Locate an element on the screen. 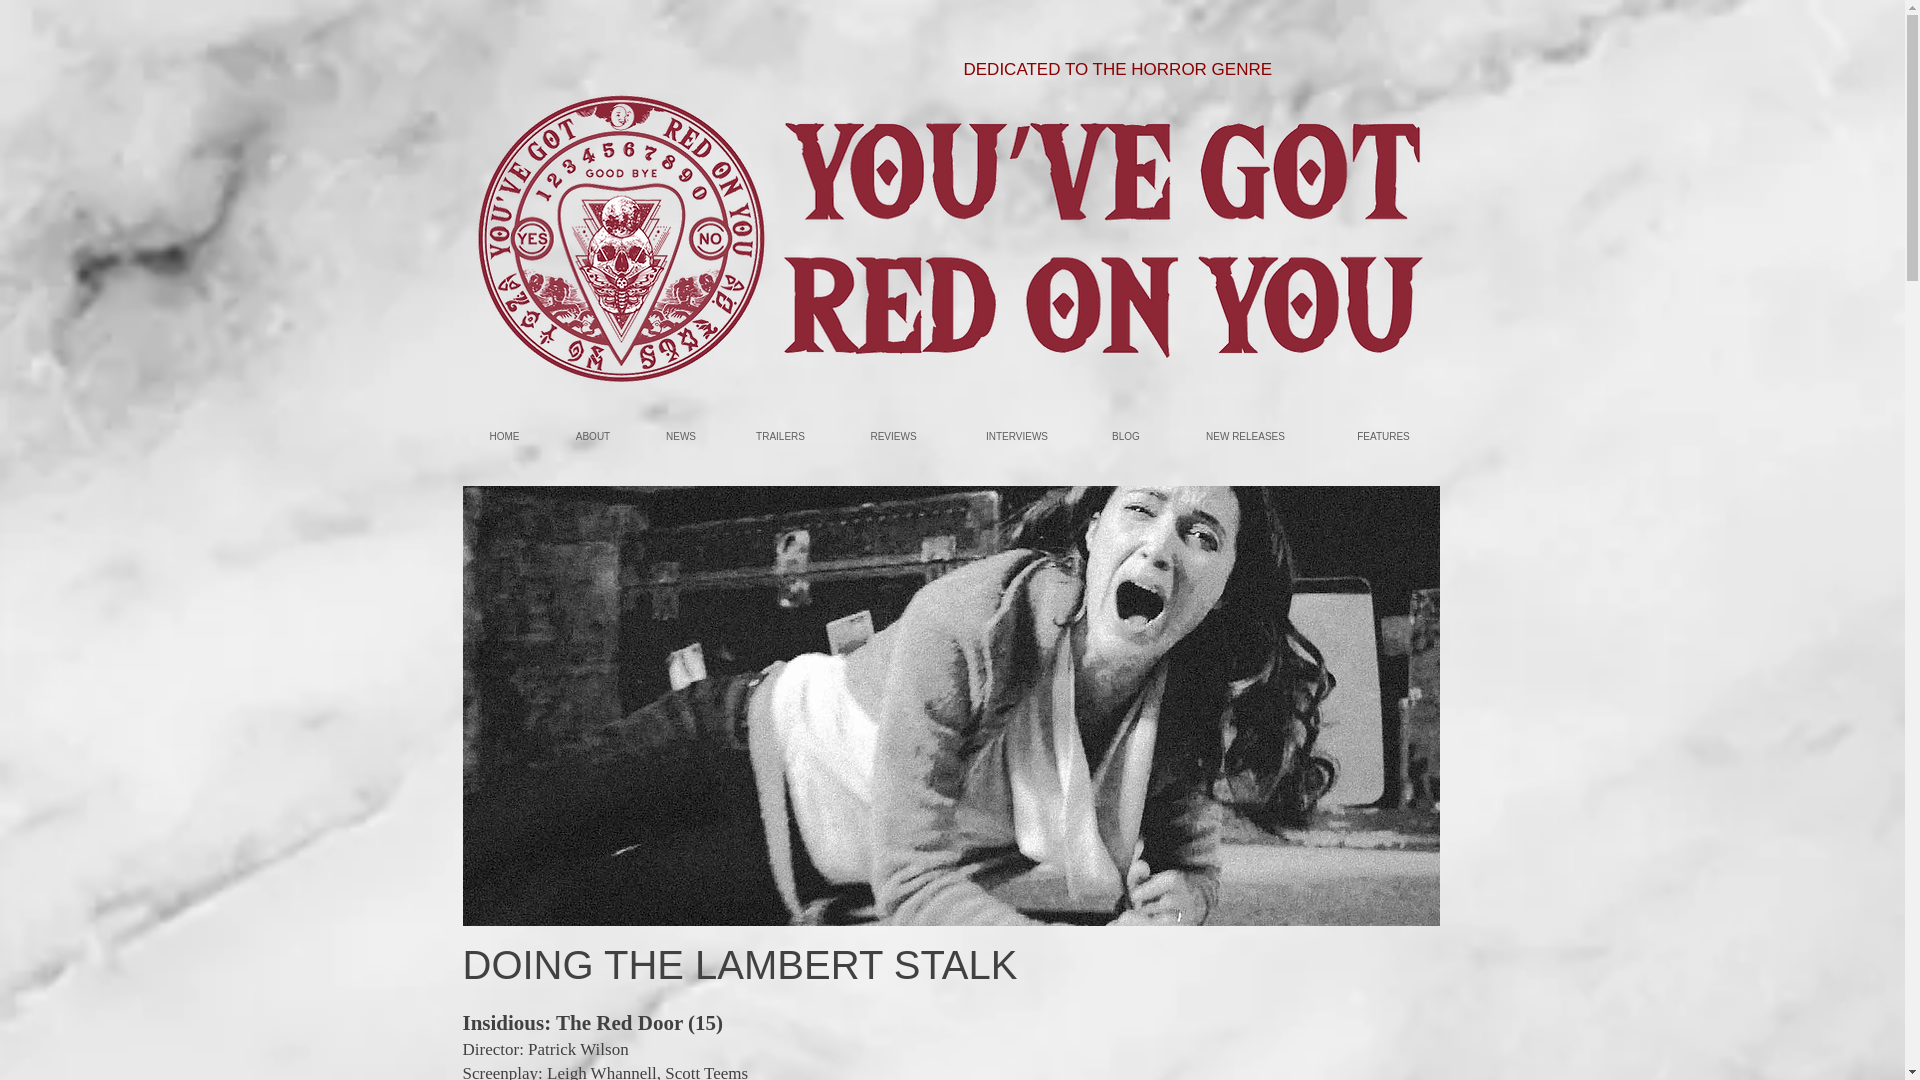 Image resolution: width=1920 pixels, height=1080 pixels. FEATURES is located at coordinates (1382, 436).